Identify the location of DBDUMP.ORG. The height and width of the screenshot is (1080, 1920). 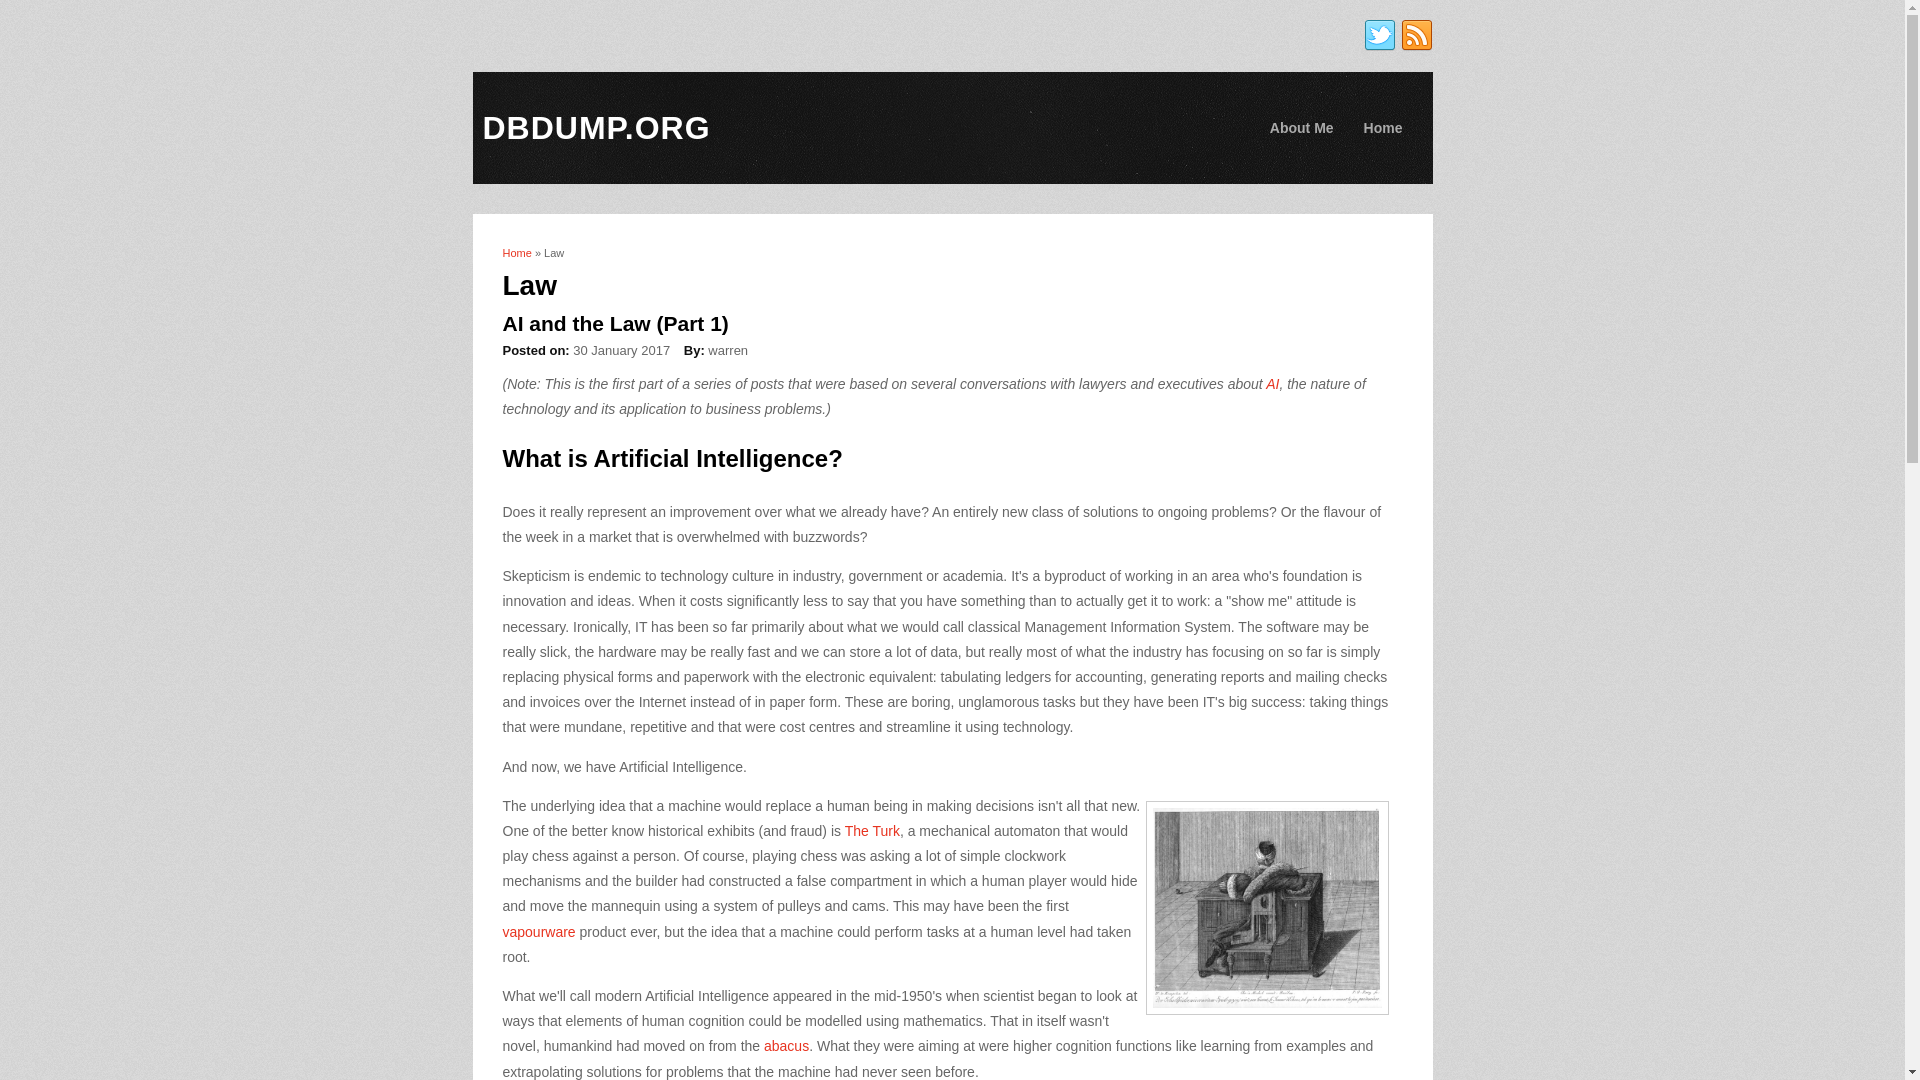
(596, 128).